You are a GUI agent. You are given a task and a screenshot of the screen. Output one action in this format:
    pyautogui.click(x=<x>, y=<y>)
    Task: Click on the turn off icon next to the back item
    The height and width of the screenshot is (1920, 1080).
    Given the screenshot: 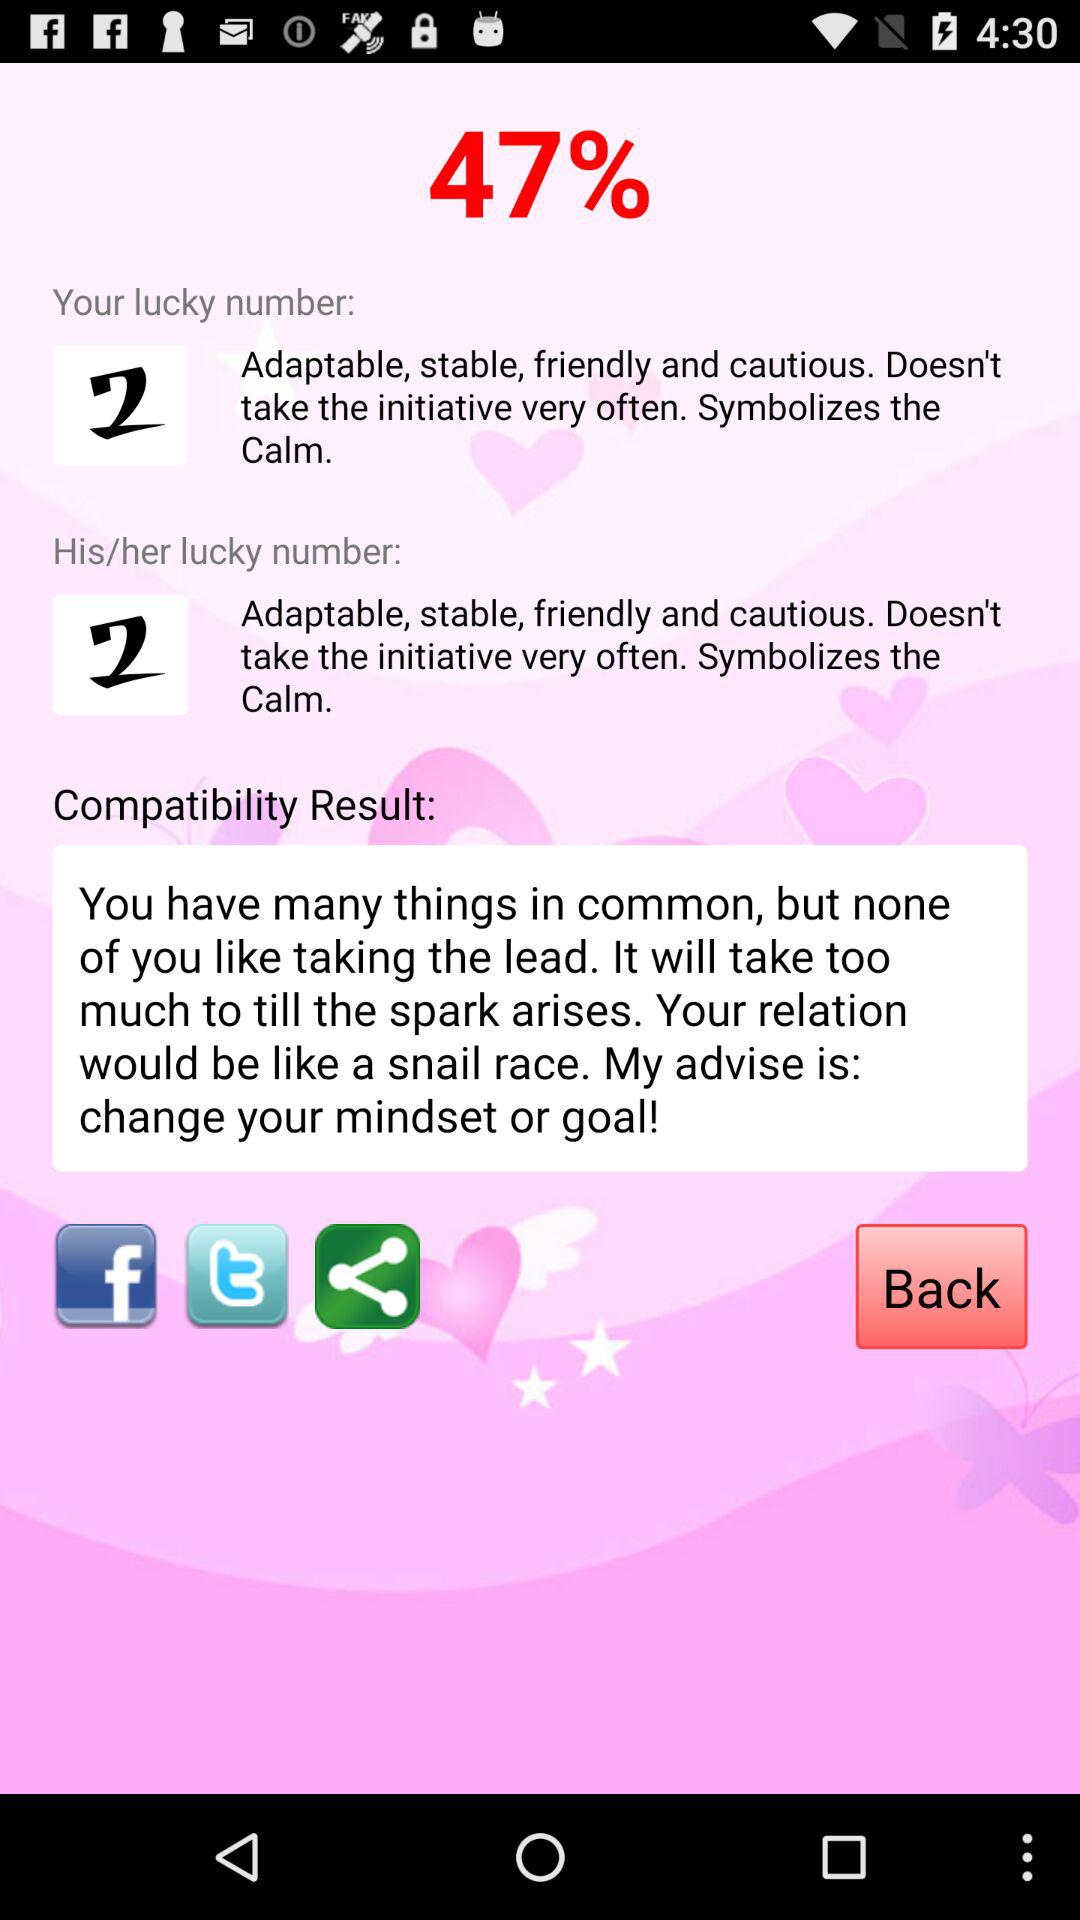 What is the action you would take?
    pyautogui.click(x=367, y=1276)
    